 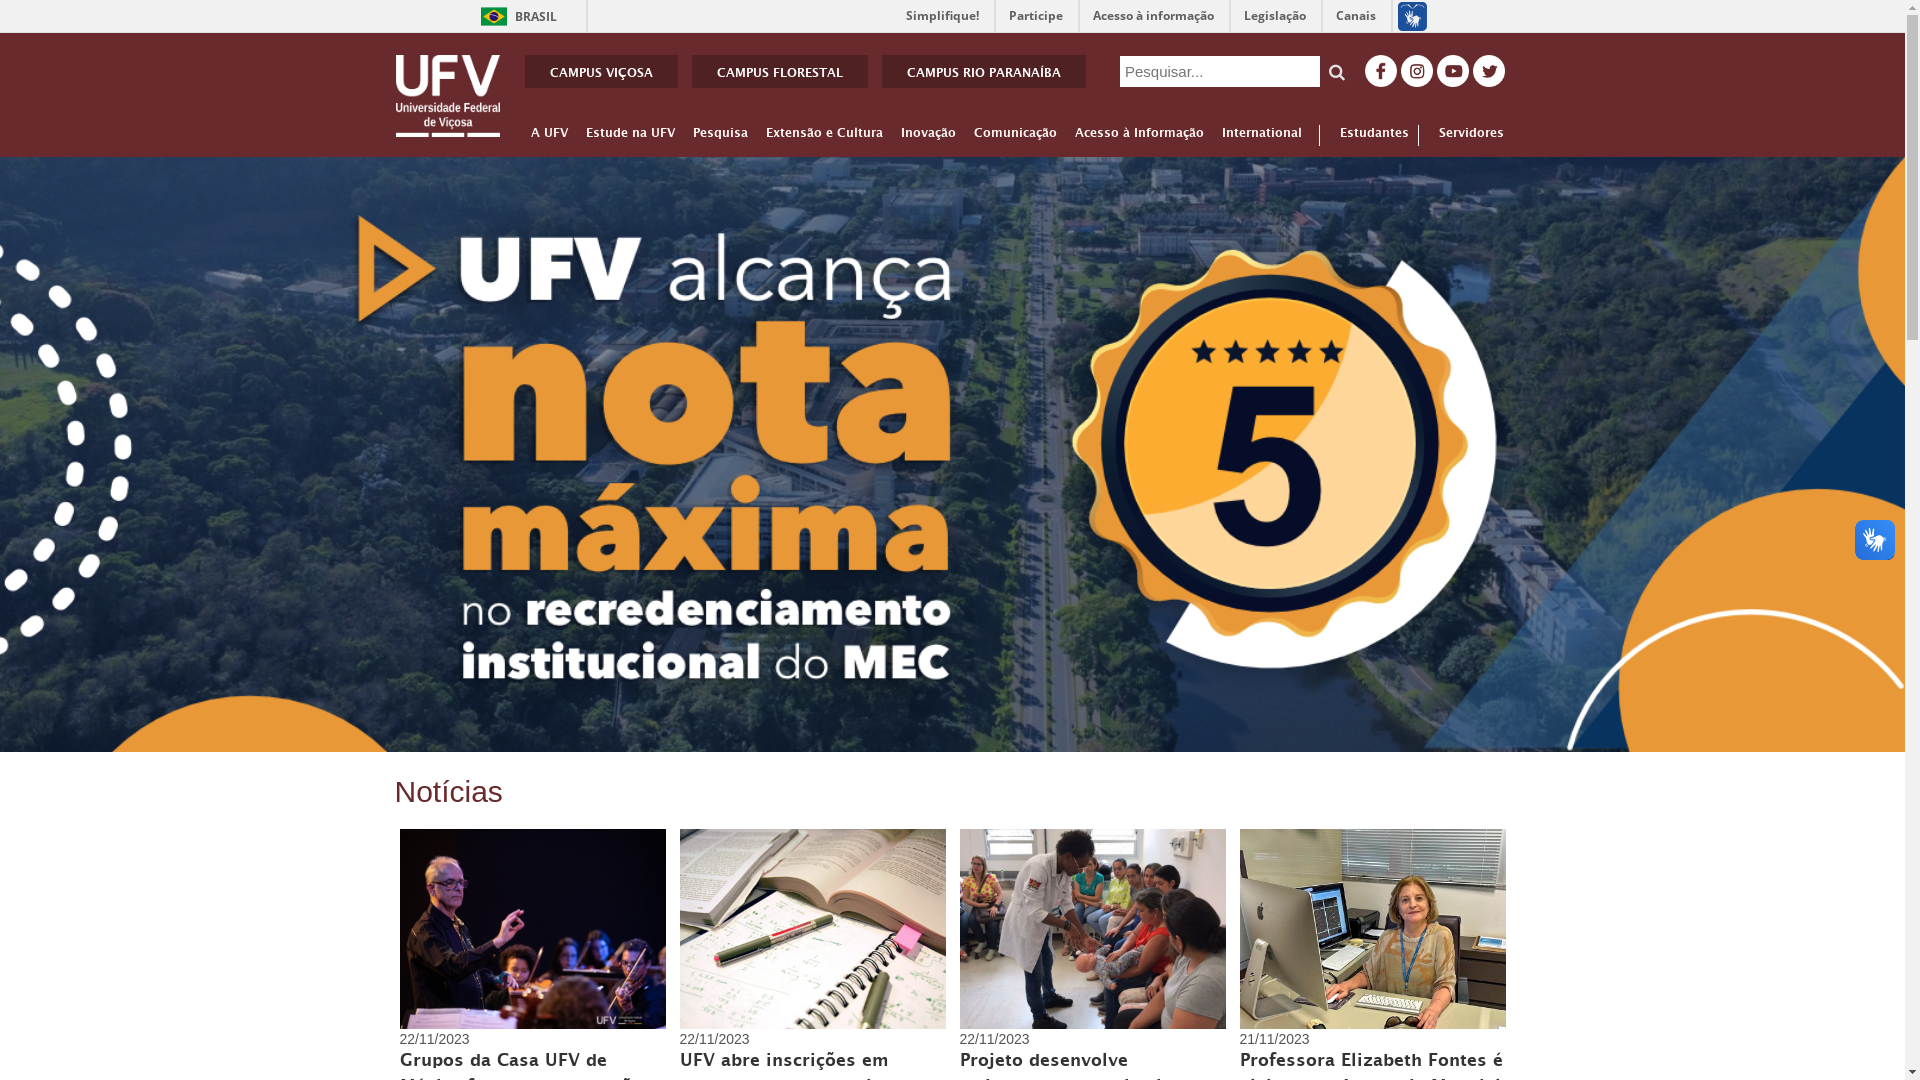 What do you see at coordinates (1488, 71) in the screenshot?
I see `Titulo: Twitter` at bounding box center [1488, 71].